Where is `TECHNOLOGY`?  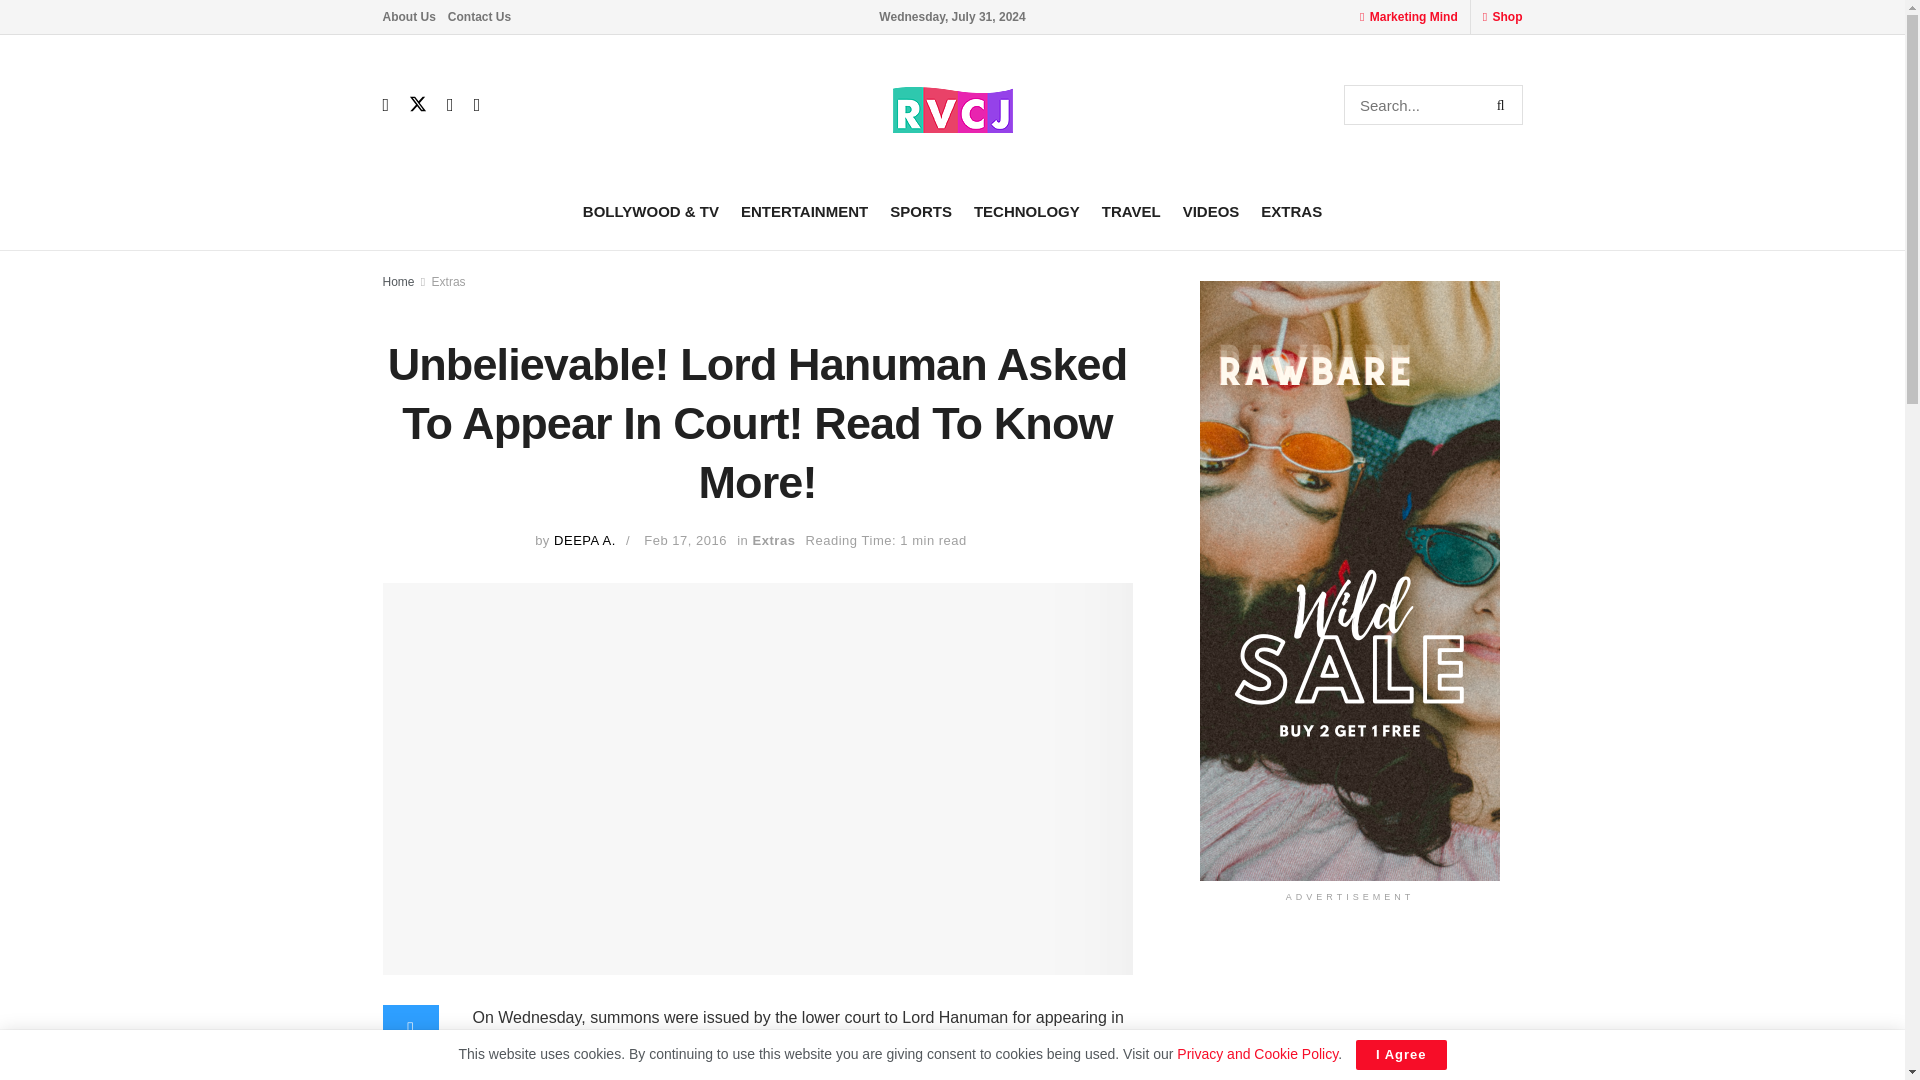
TECHNOLOGY is located at coordinates (1026, 210).